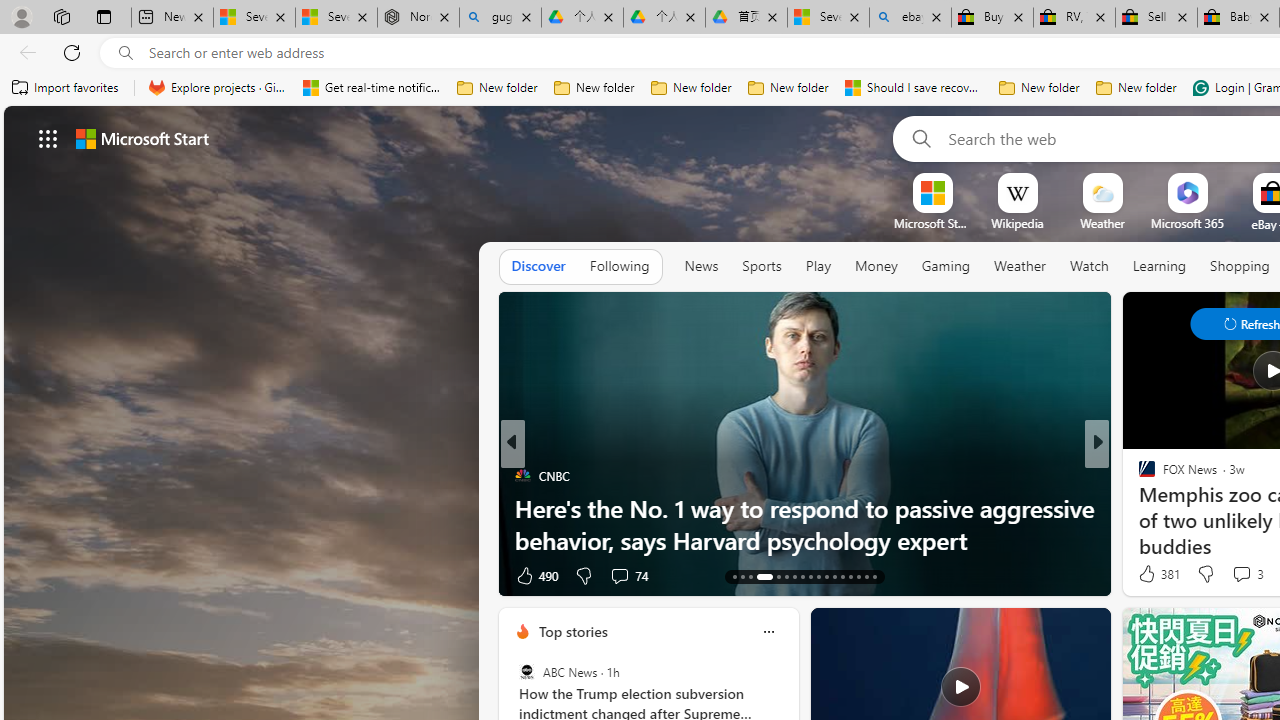  Describe the element at coordinates (126, 53) in the screenshot. I see `Search icon` at that location.